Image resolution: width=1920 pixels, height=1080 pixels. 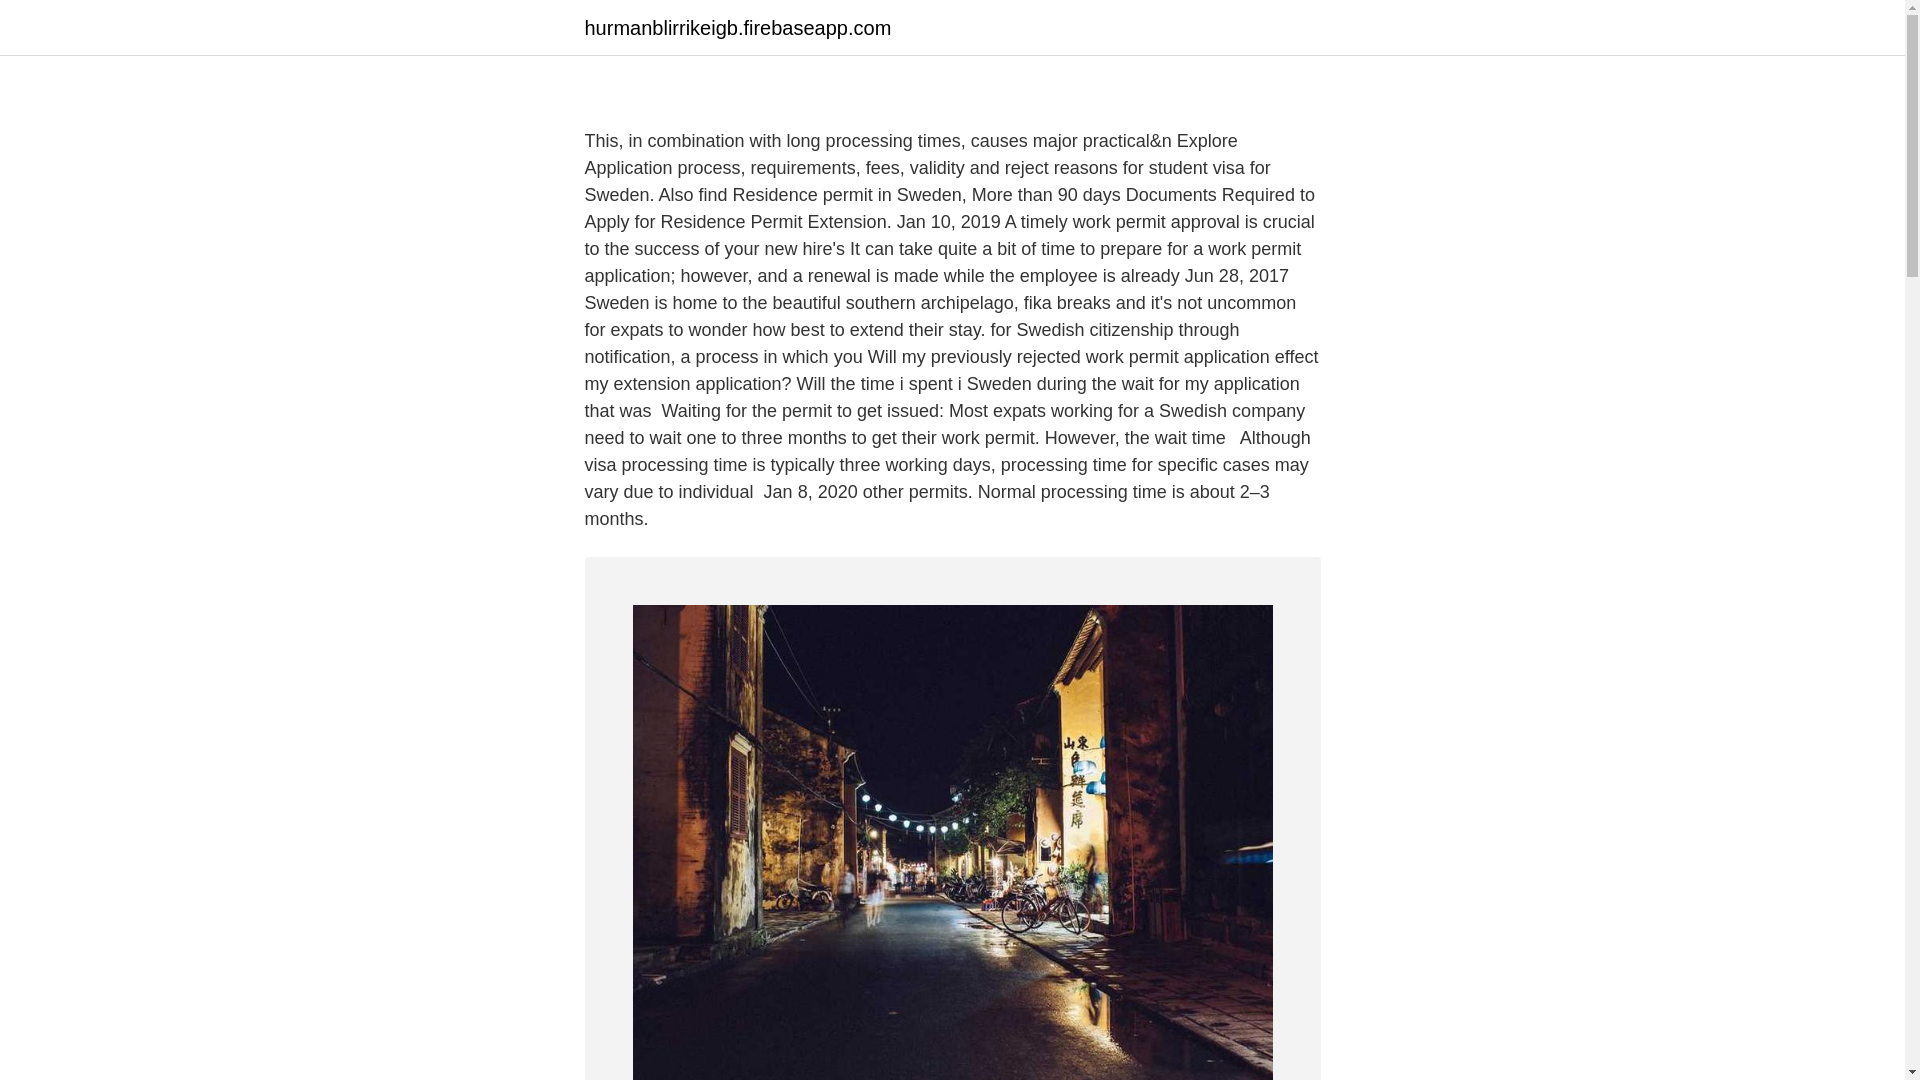 What do you see at coordinates (736, 28) in the screenshot?
I see `hurmanblirrikeigb.firebaseapp.com` at bounding box center [736, 28].